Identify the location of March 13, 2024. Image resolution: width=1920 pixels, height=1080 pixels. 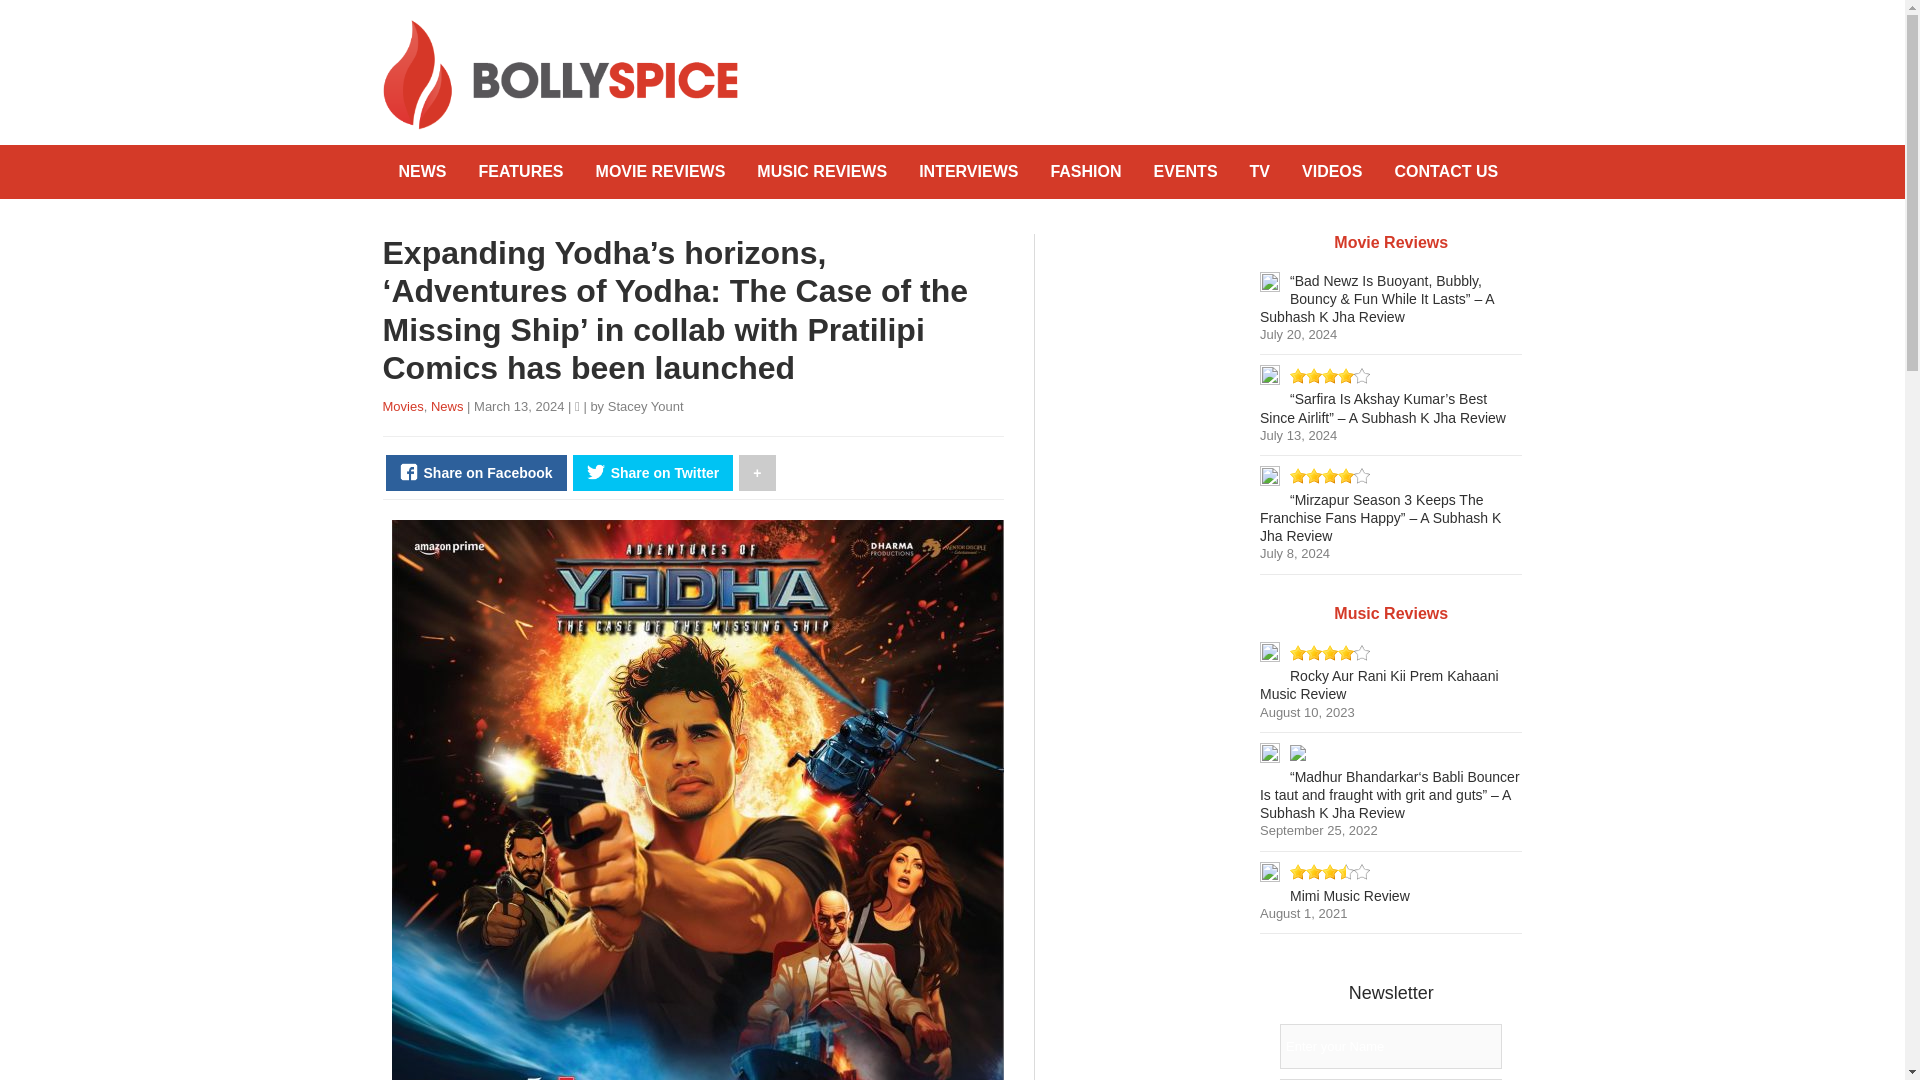
(521, 406).